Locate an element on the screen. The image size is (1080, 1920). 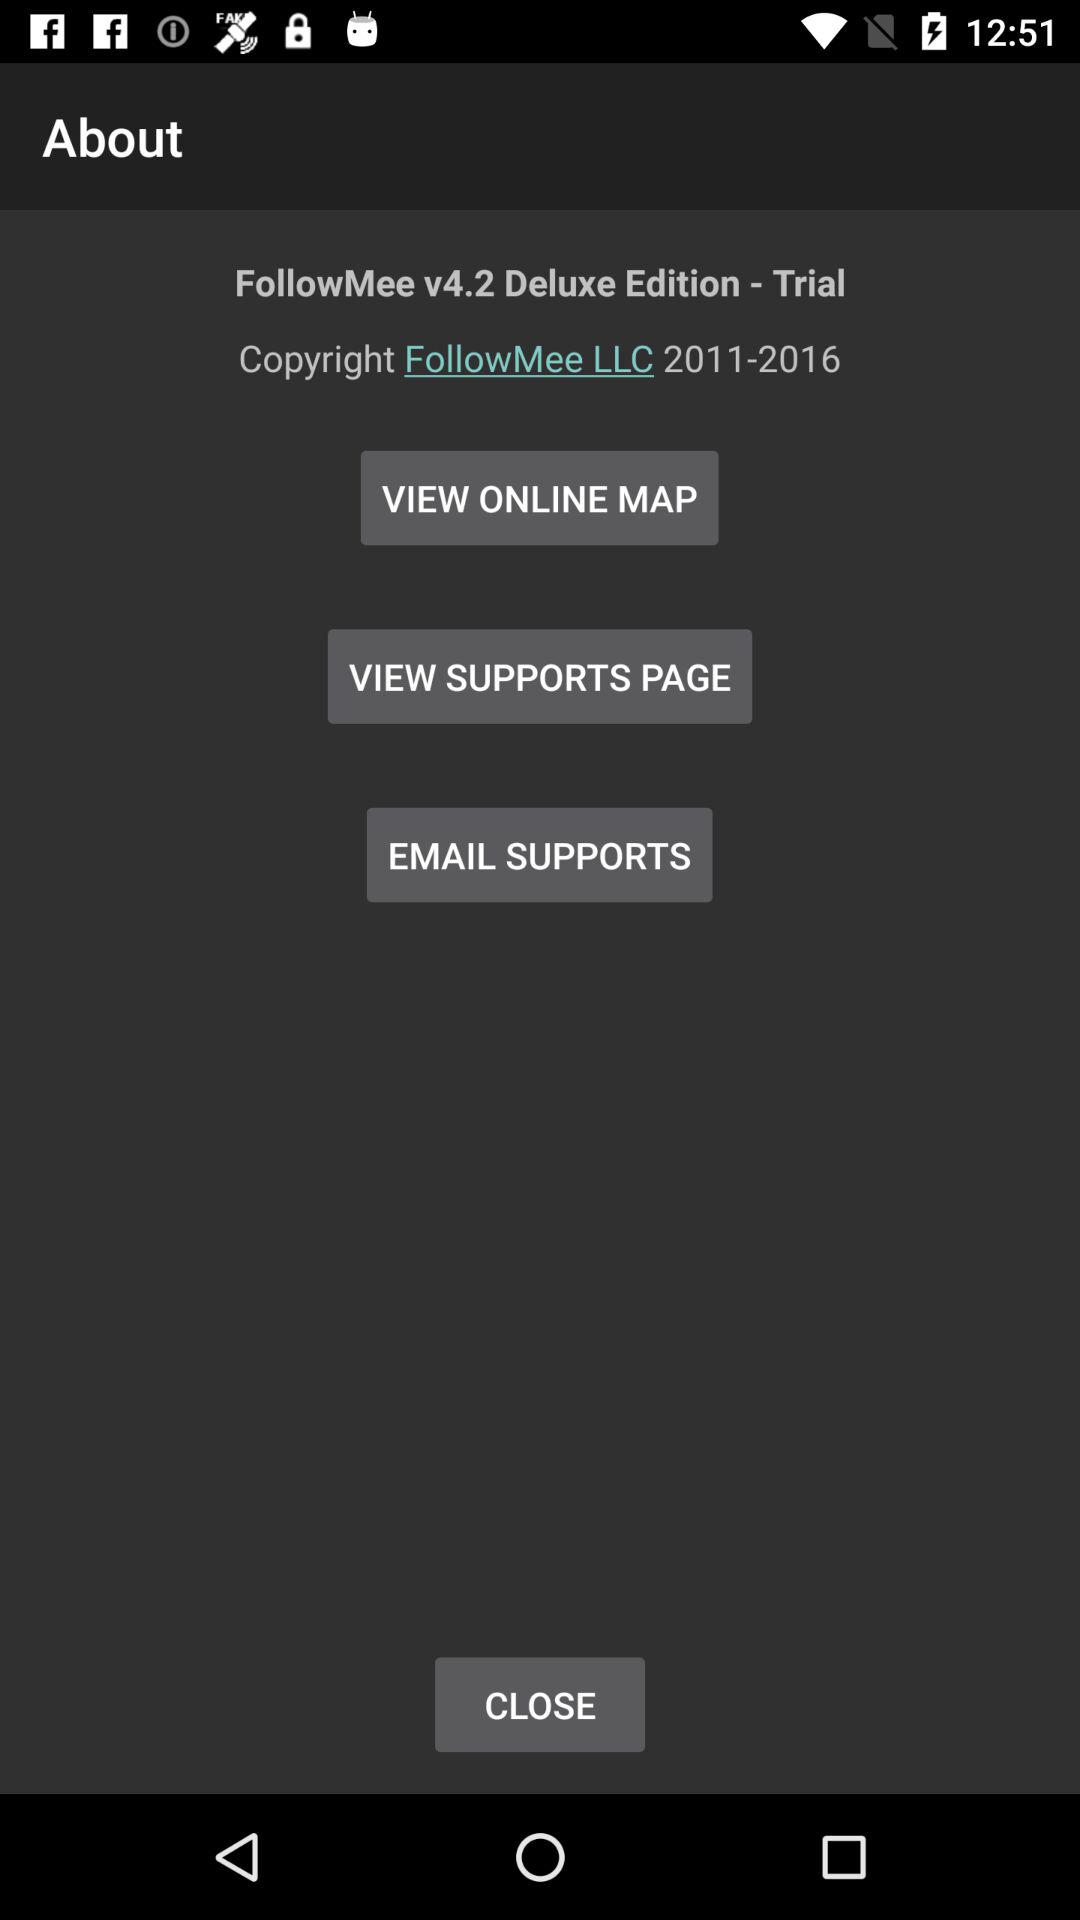
scroll to the close item is located at coordinates (540, 1704).